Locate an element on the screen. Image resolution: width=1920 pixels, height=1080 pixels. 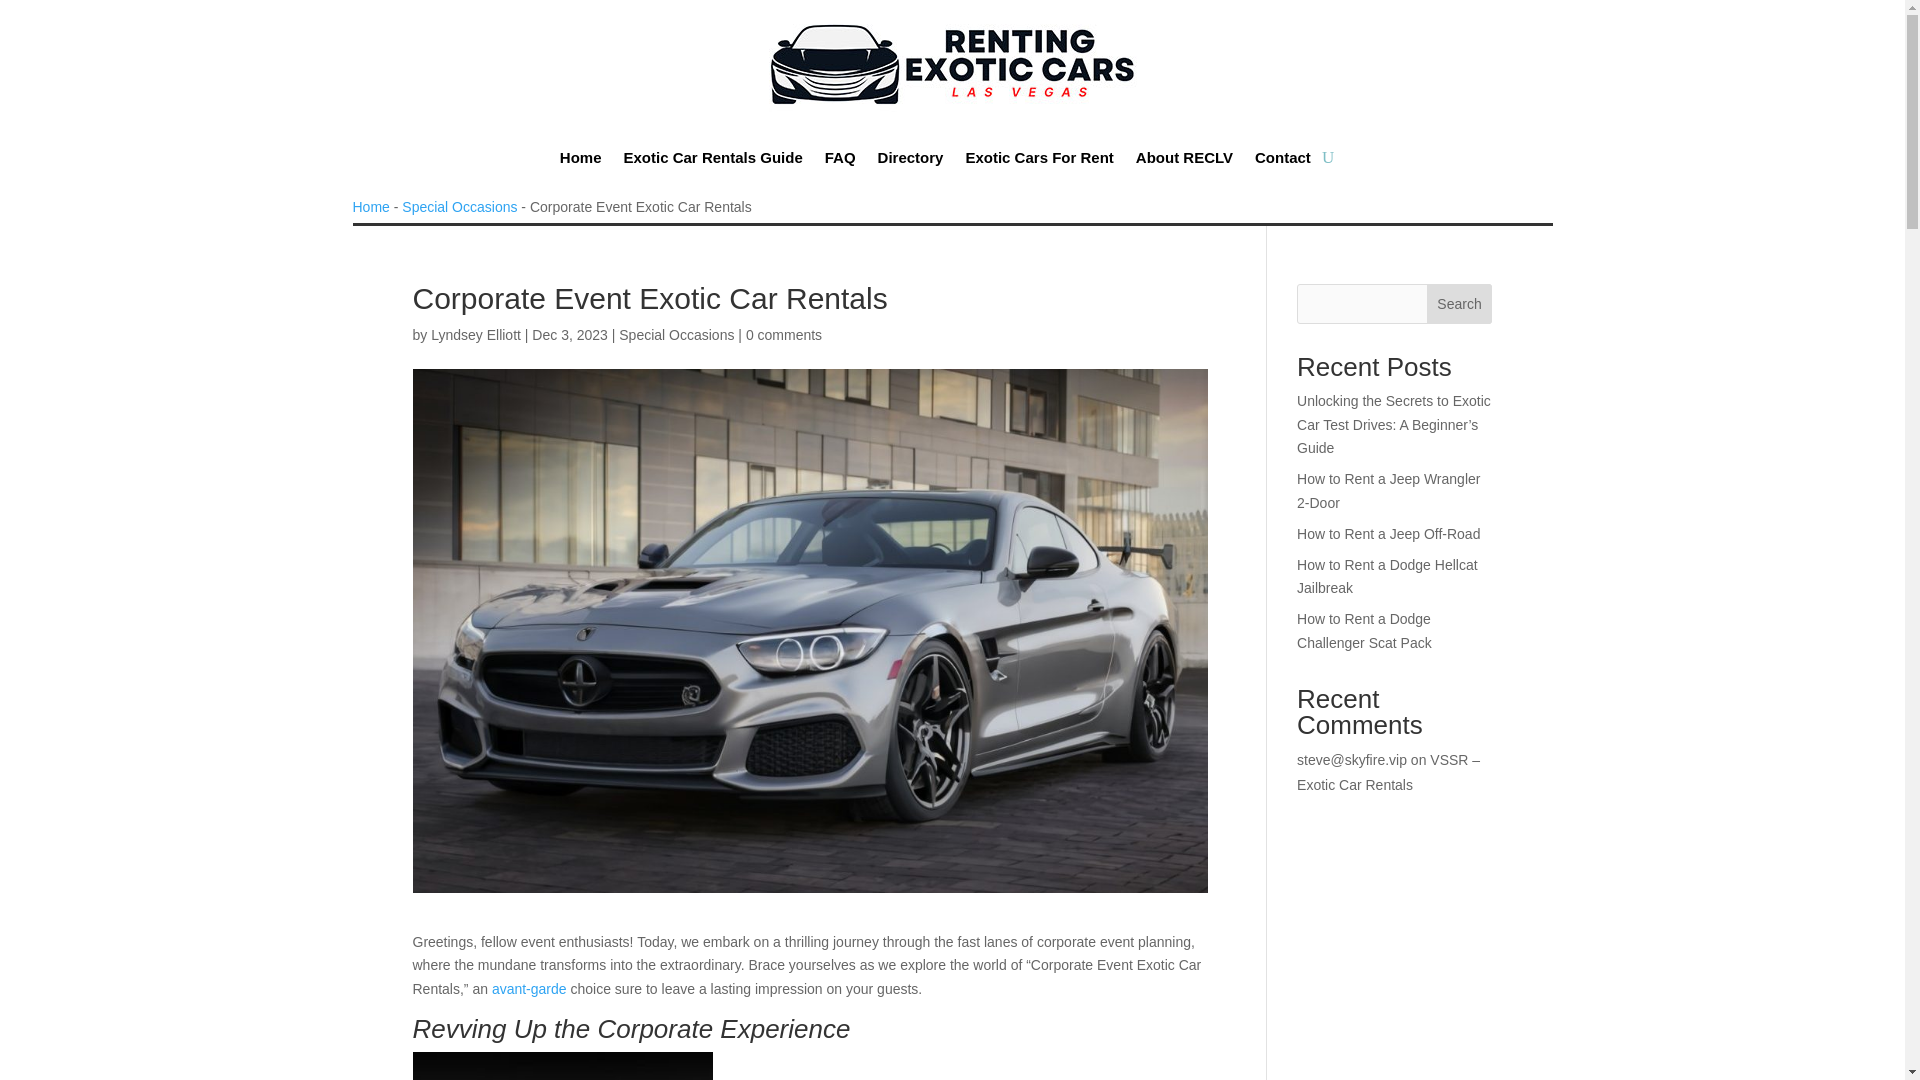
How to Rent a Jeep Off-Road is located at coordinates (1388, 534).